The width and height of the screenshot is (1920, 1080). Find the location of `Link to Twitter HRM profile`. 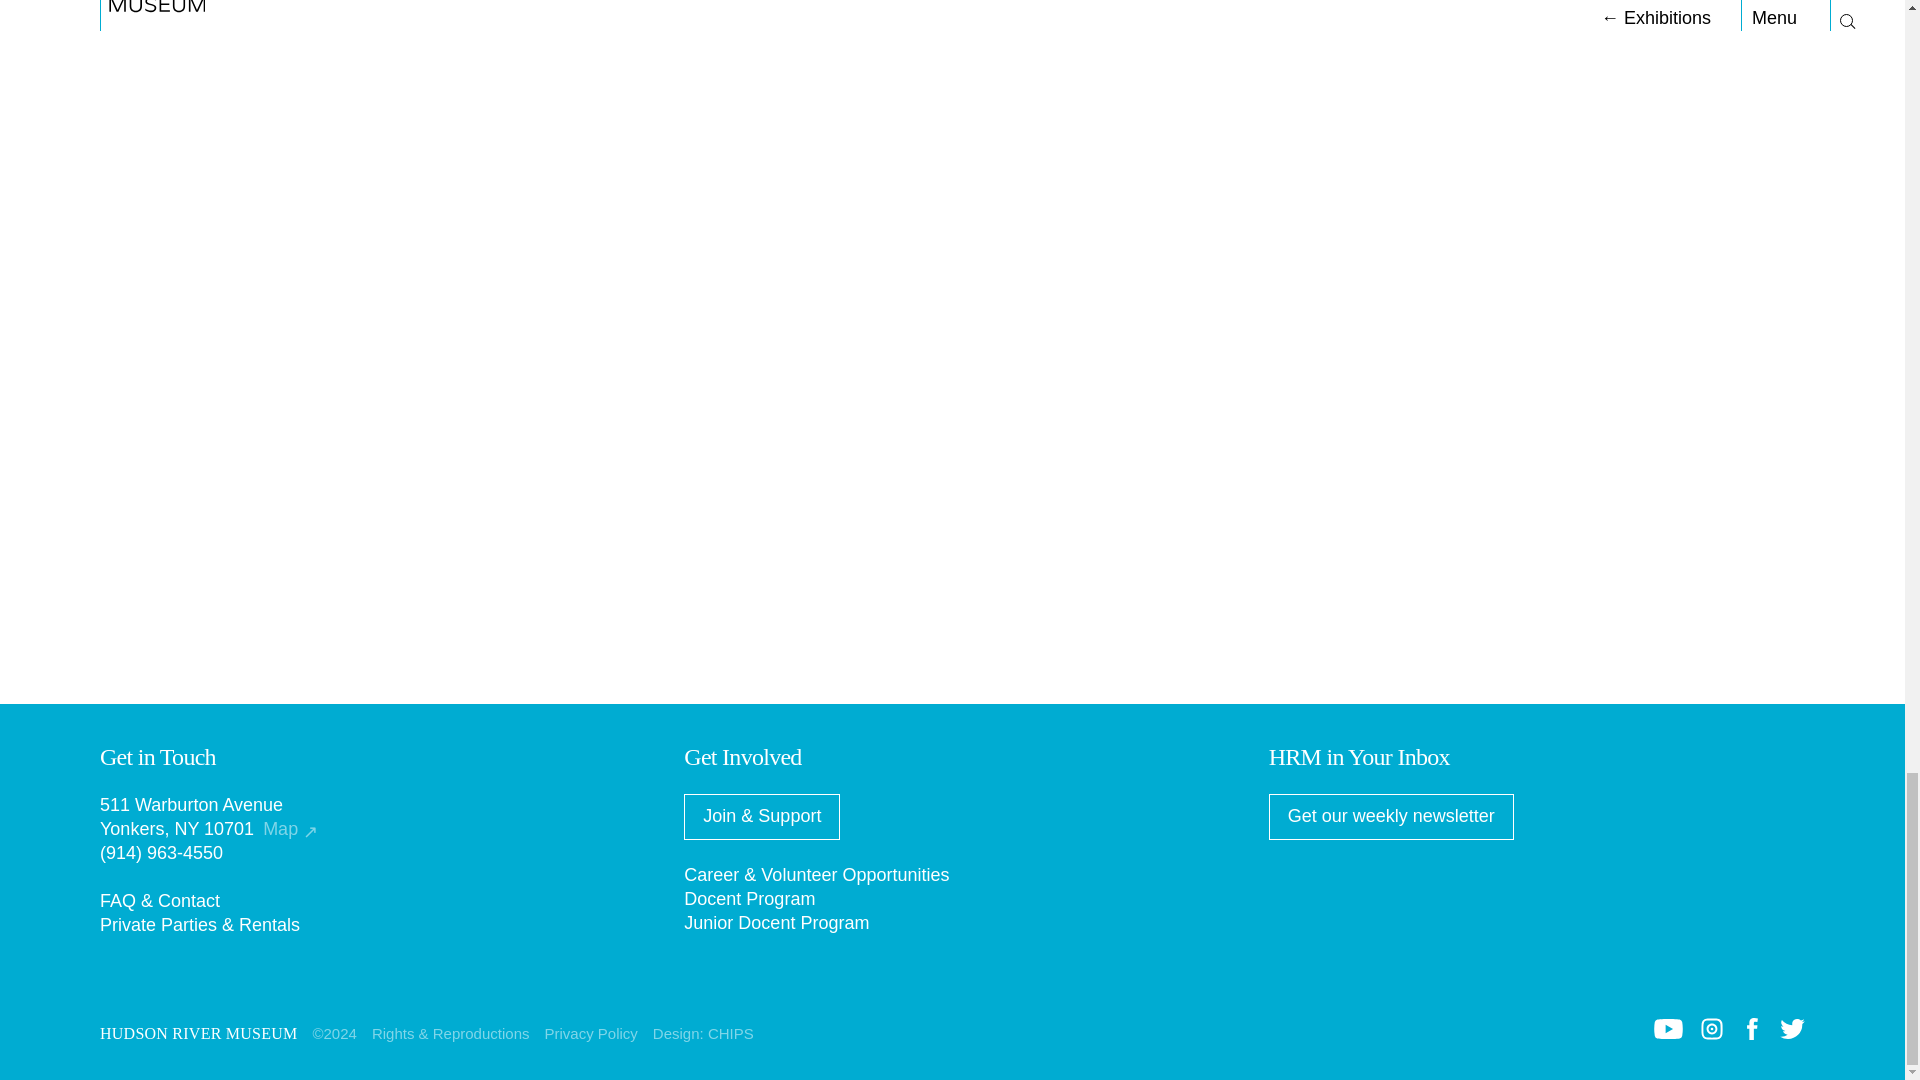

Link to Twitter HRM profile is located at coordinates (1792, 1033).